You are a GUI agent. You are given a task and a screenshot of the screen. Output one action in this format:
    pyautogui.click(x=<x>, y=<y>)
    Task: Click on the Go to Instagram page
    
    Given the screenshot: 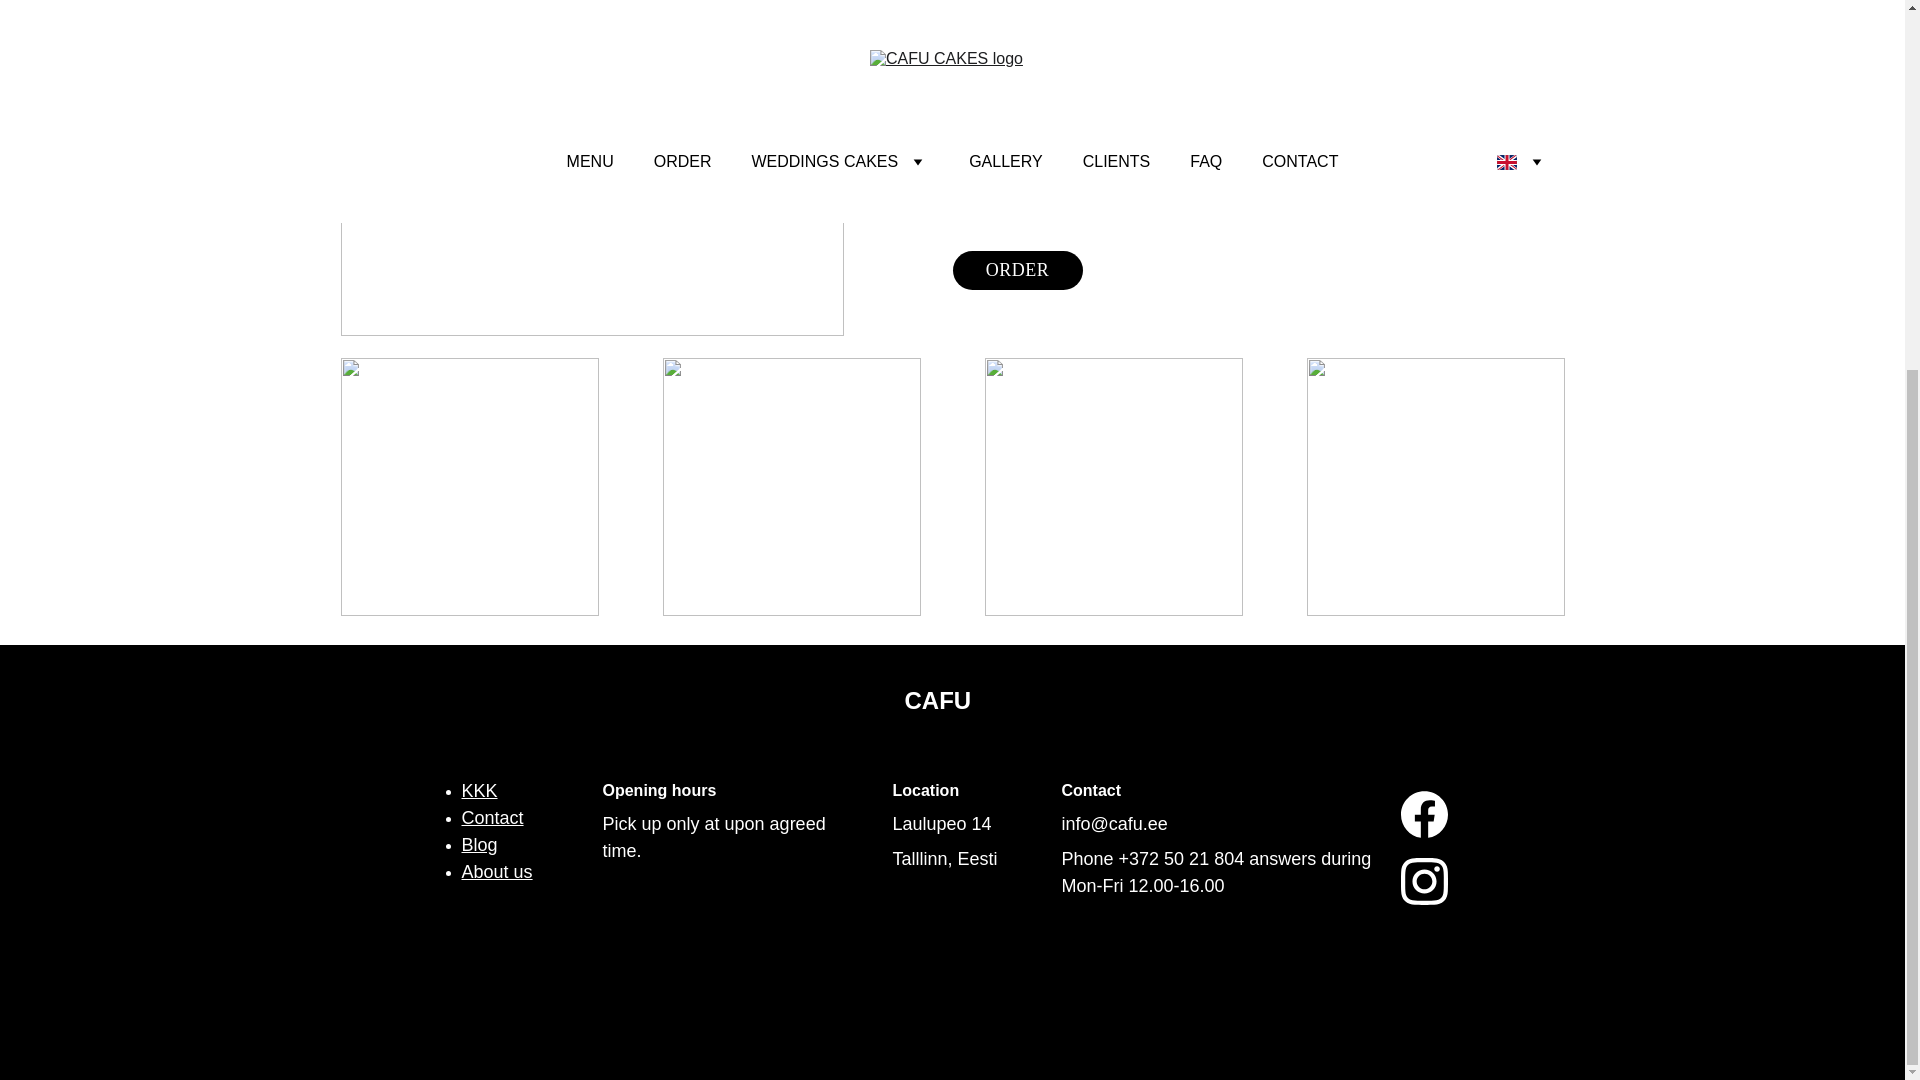 What is the action you would take?
    pyautogui.click(x=1424, y=881)
    